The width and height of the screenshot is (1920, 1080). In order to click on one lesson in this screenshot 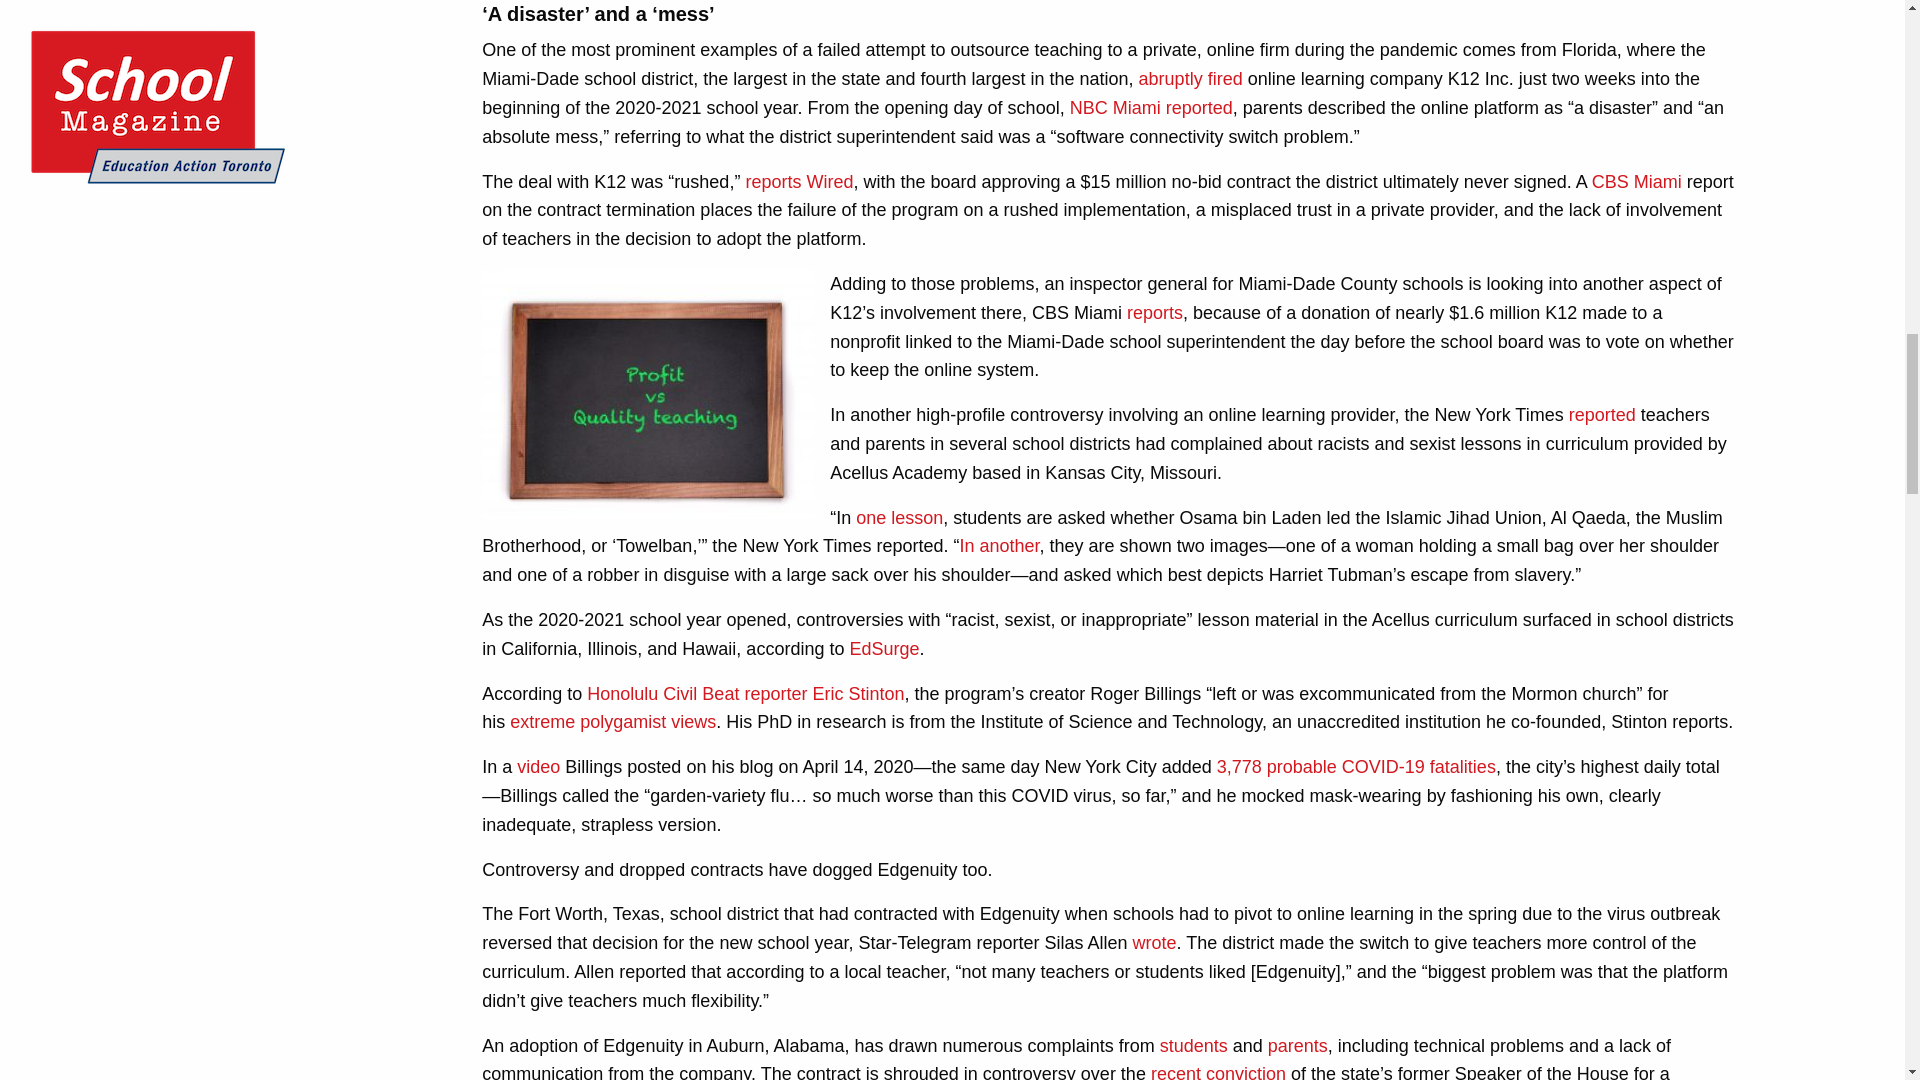, I will do `click(899, 518)`.